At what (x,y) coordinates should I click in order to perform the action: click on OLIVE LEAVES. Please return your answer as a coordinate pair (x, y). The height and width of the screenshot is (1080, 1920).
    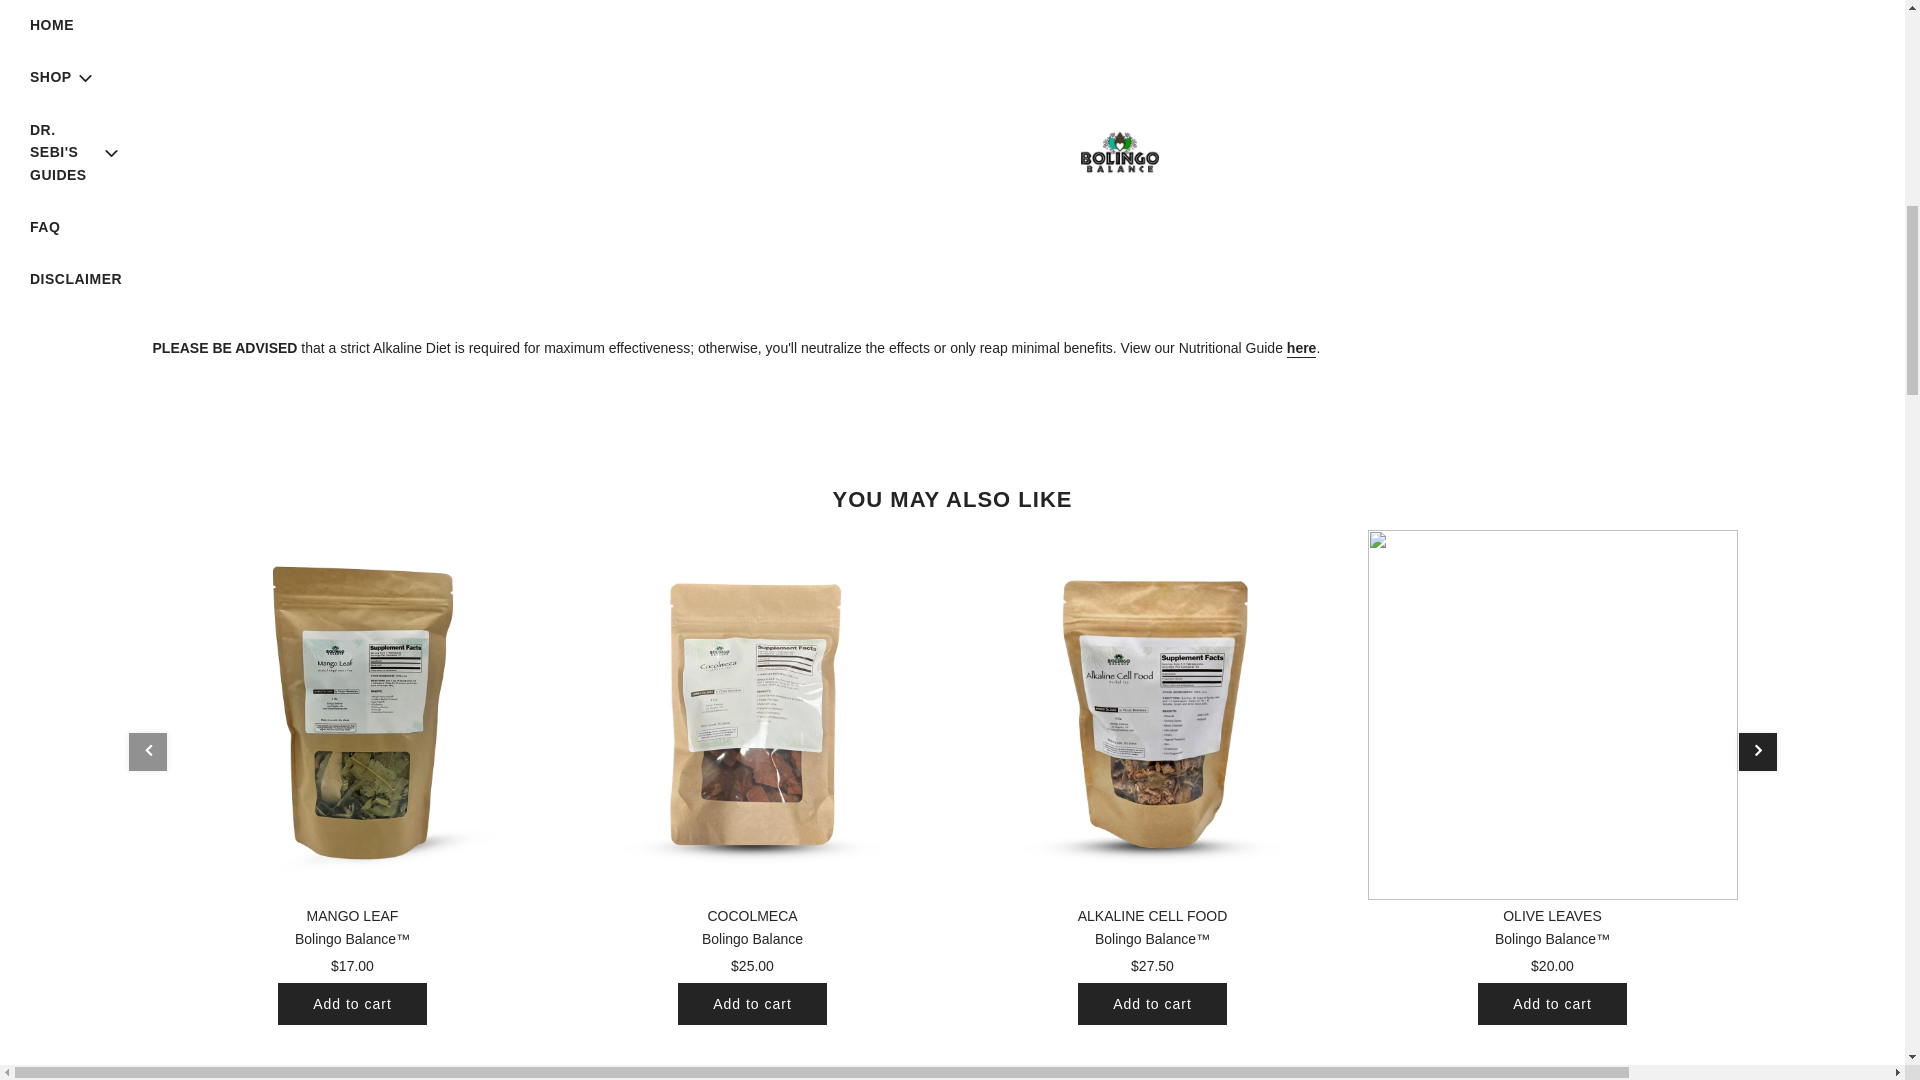
    Looking at the image, I should click on (1552, 714).